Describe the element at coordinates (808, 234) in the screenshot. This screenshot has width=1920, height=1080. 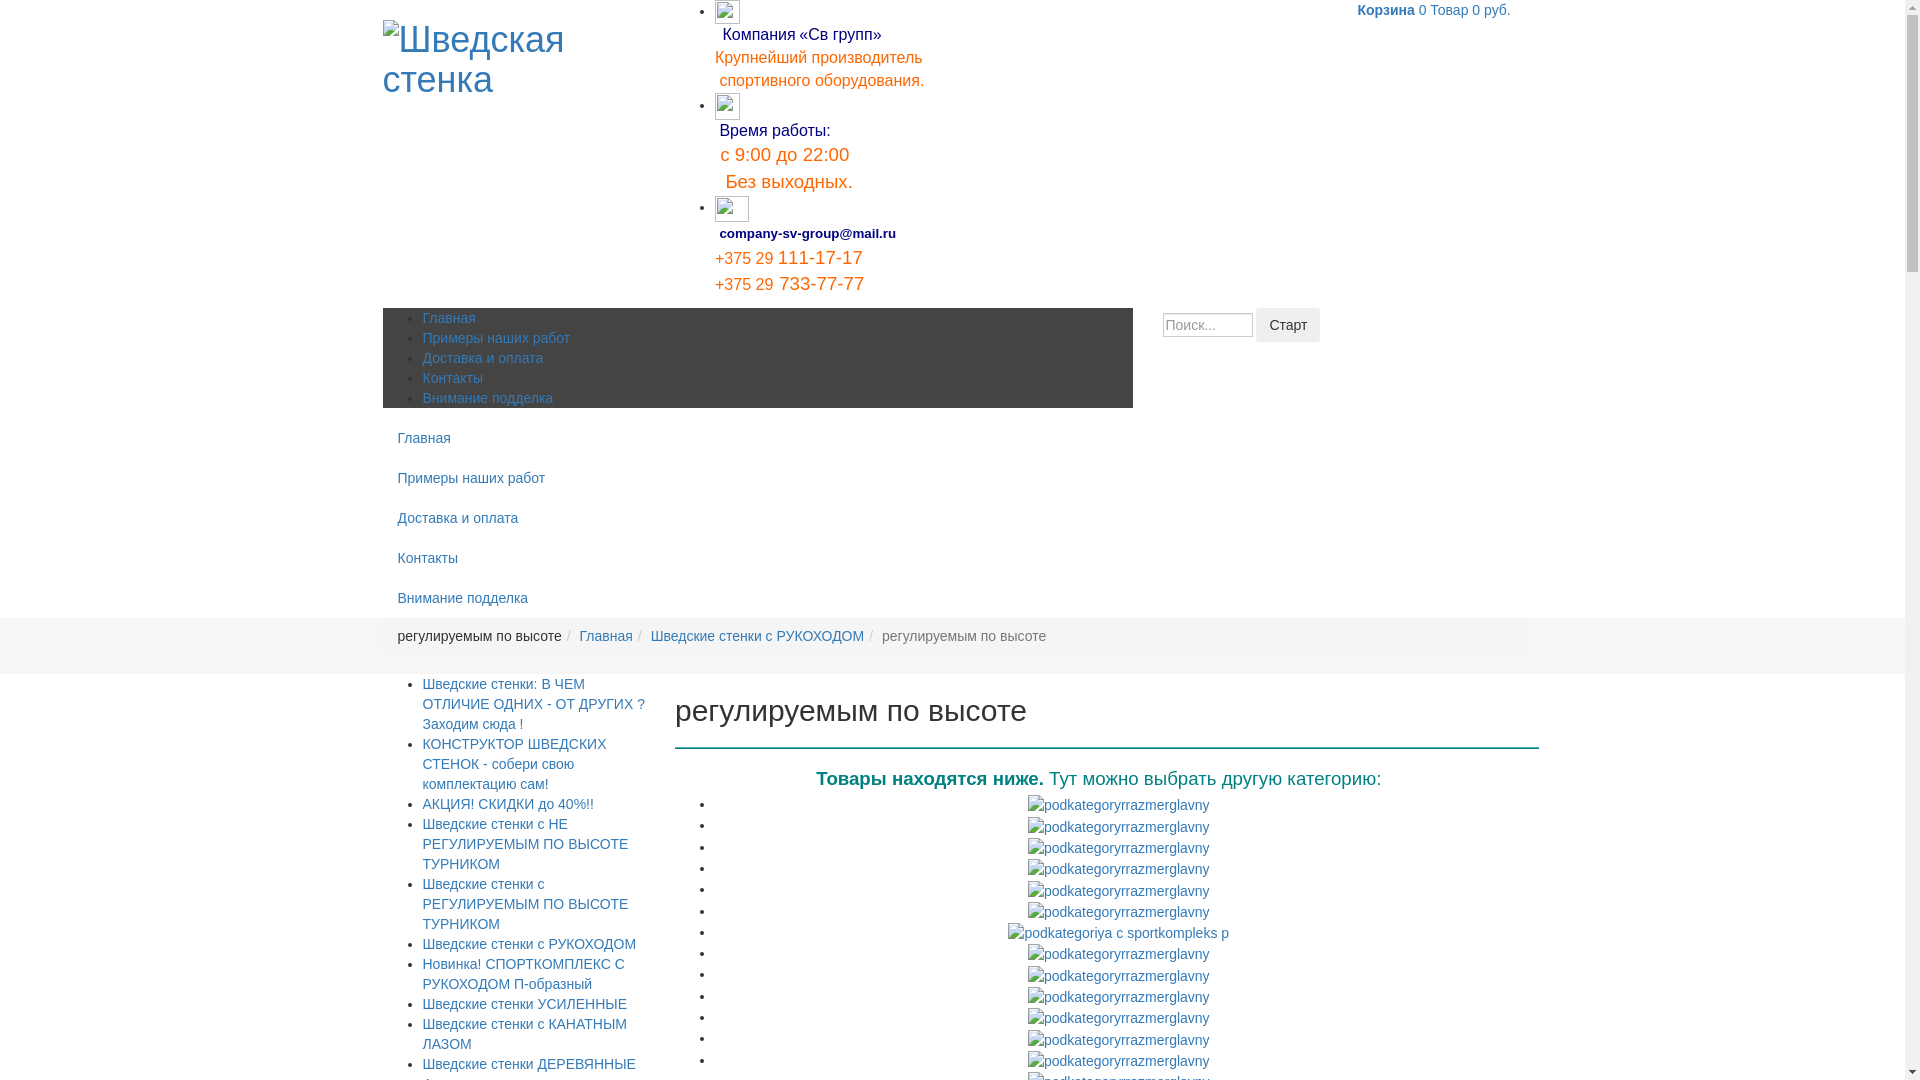
I see `company-sv-group@mail.ru` at that location.